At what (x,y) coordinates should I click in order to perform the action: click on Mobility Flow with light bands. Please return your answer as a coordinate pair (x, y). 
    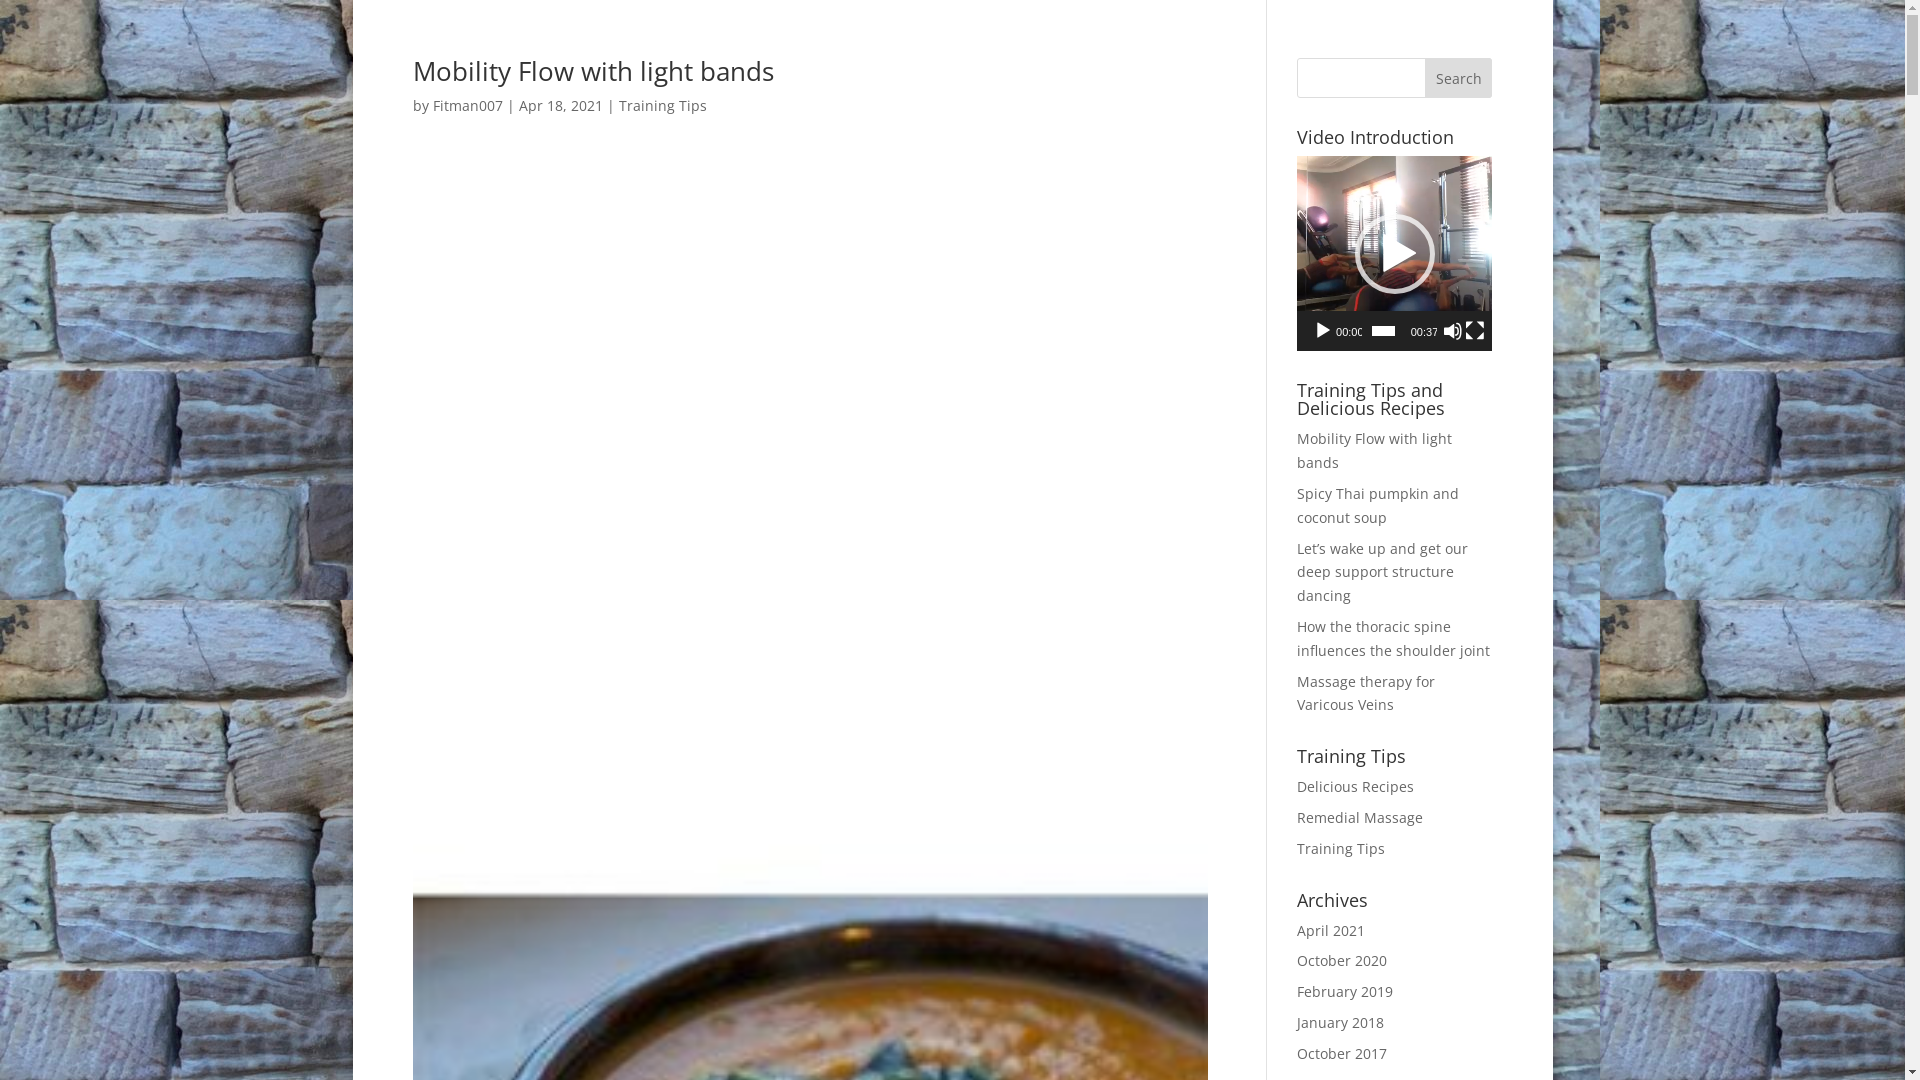
    Looking at the image, I should click on (592, 71).